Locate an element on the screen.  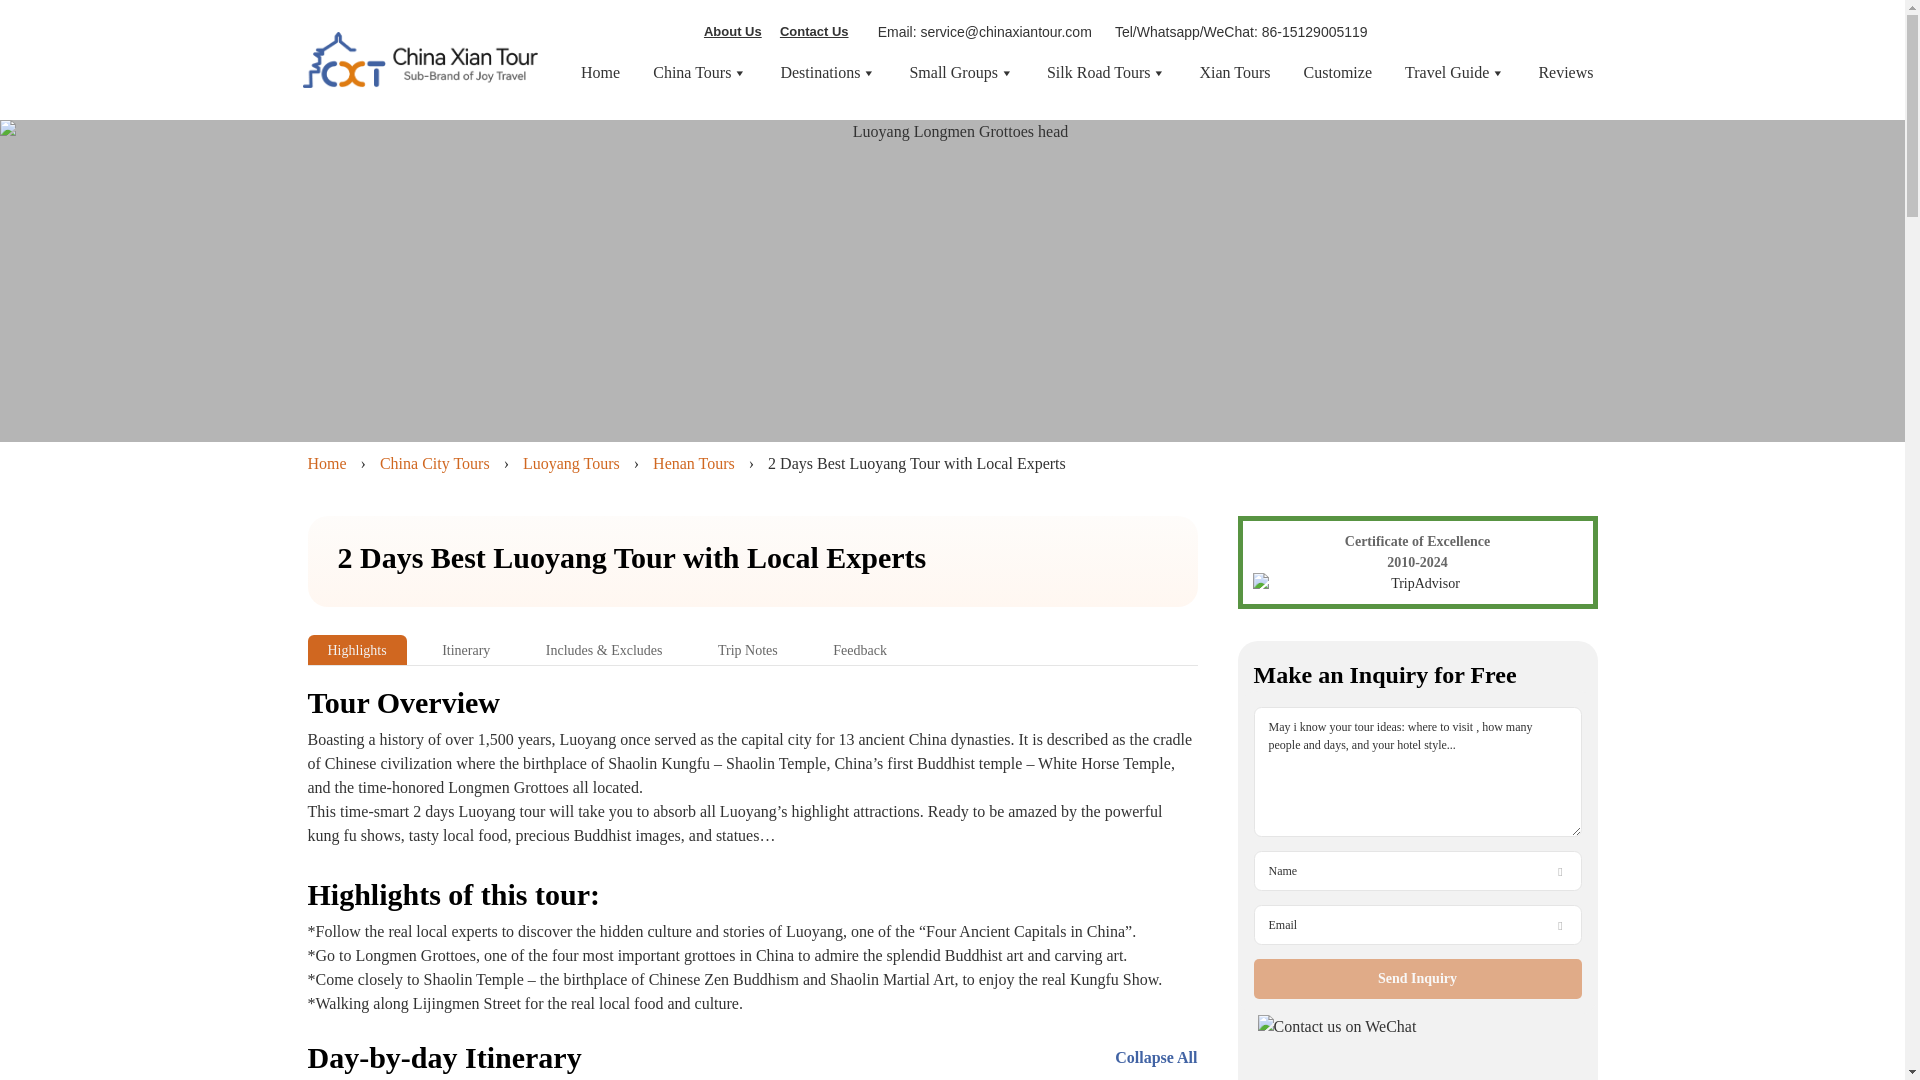
86-15129005119 is located at coordinates (1314, 31).